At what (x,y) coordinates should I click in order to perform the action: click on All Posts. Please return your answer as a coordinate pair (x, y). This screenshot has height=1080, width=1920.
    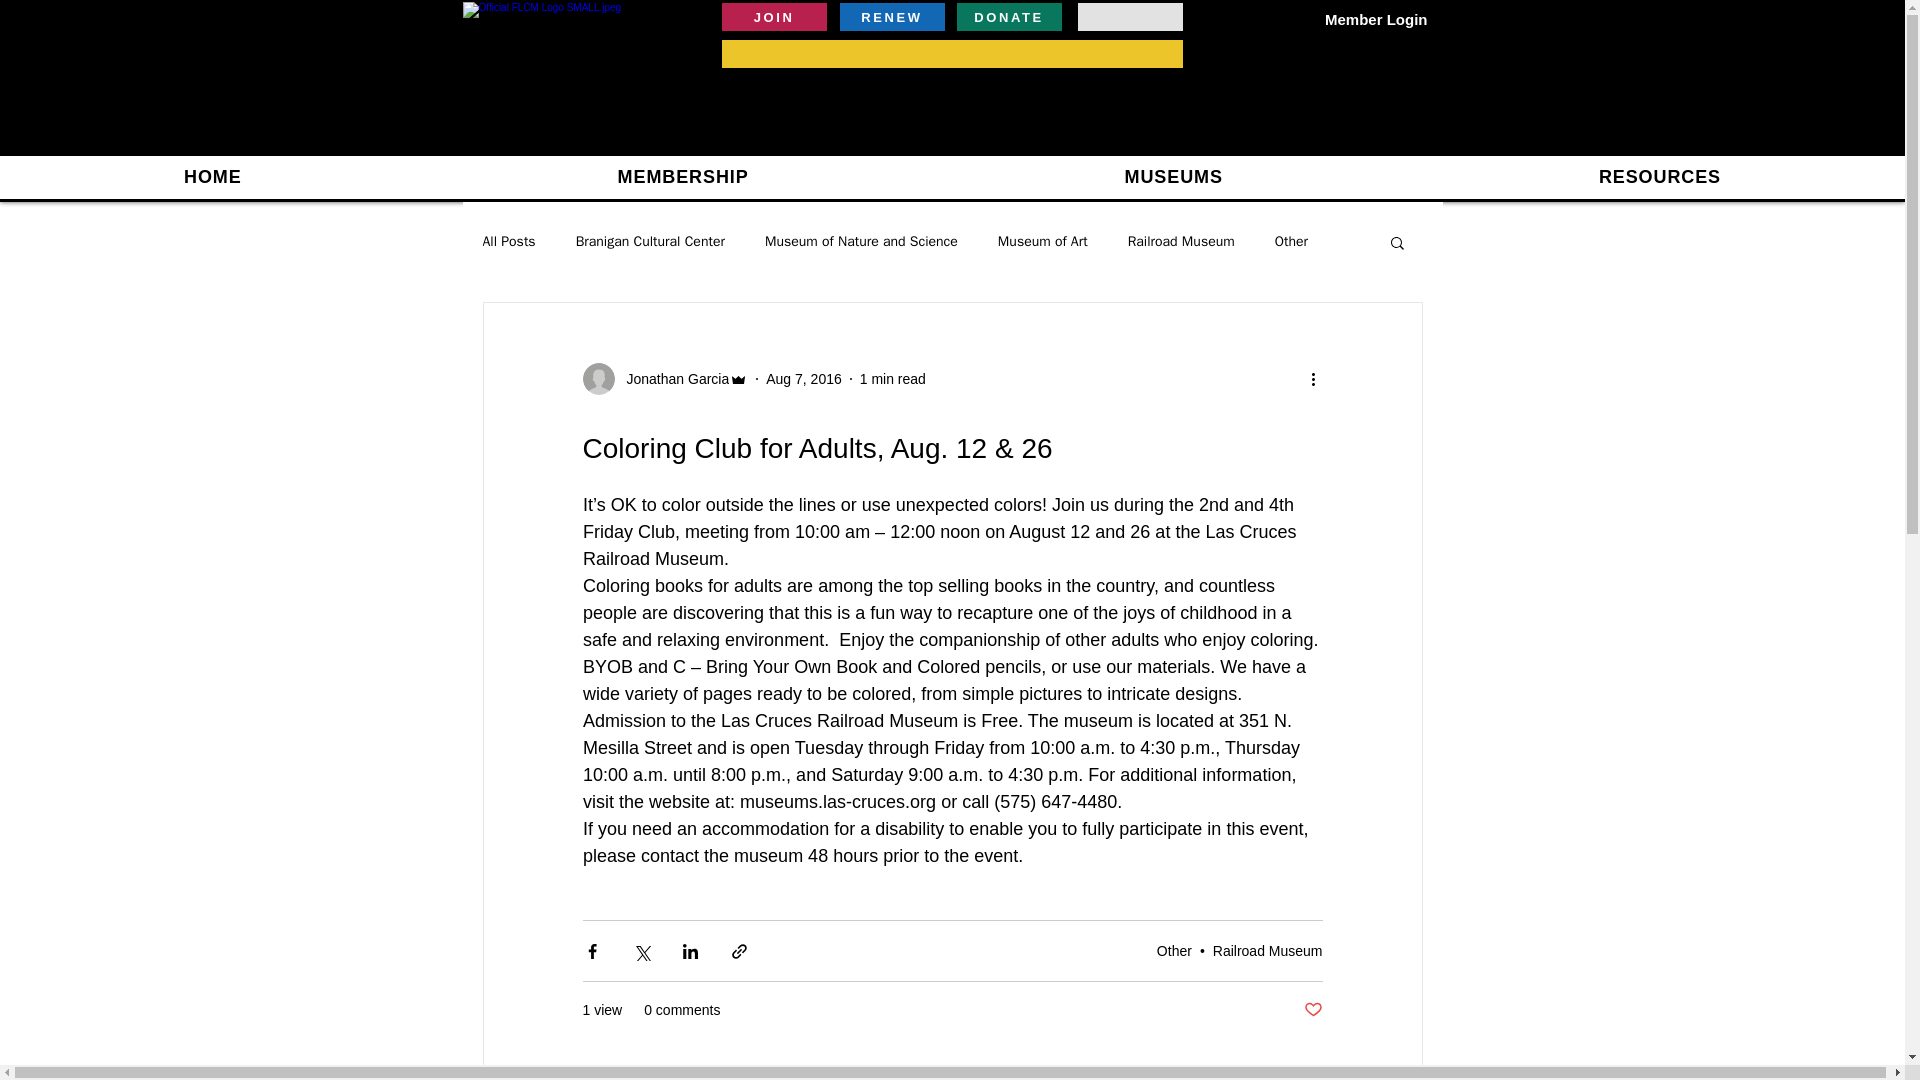
    Looking at the image, I should click on (508, 242).